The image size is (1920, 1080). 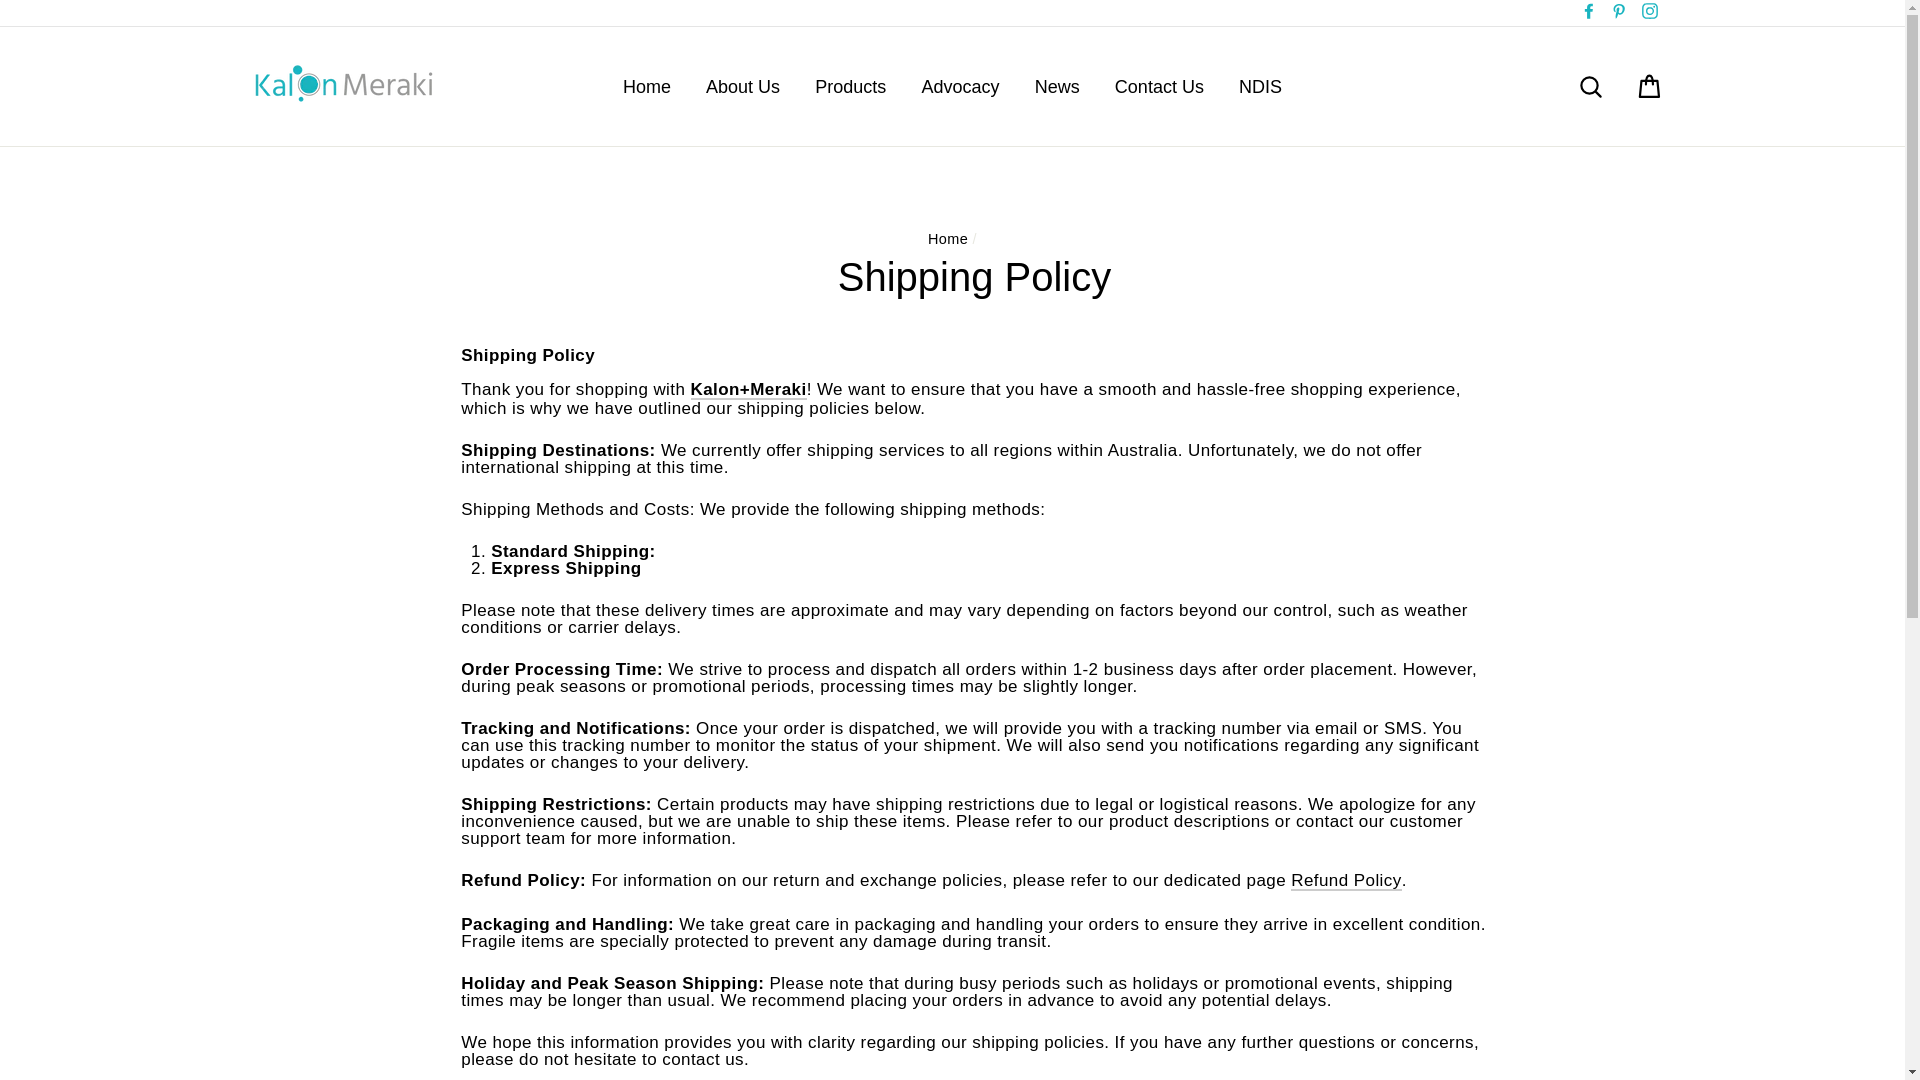 What do you see at coordinates (947, 239) in the screenshot?
I see `Back to the frontpage` at bounding box center [947, 239].